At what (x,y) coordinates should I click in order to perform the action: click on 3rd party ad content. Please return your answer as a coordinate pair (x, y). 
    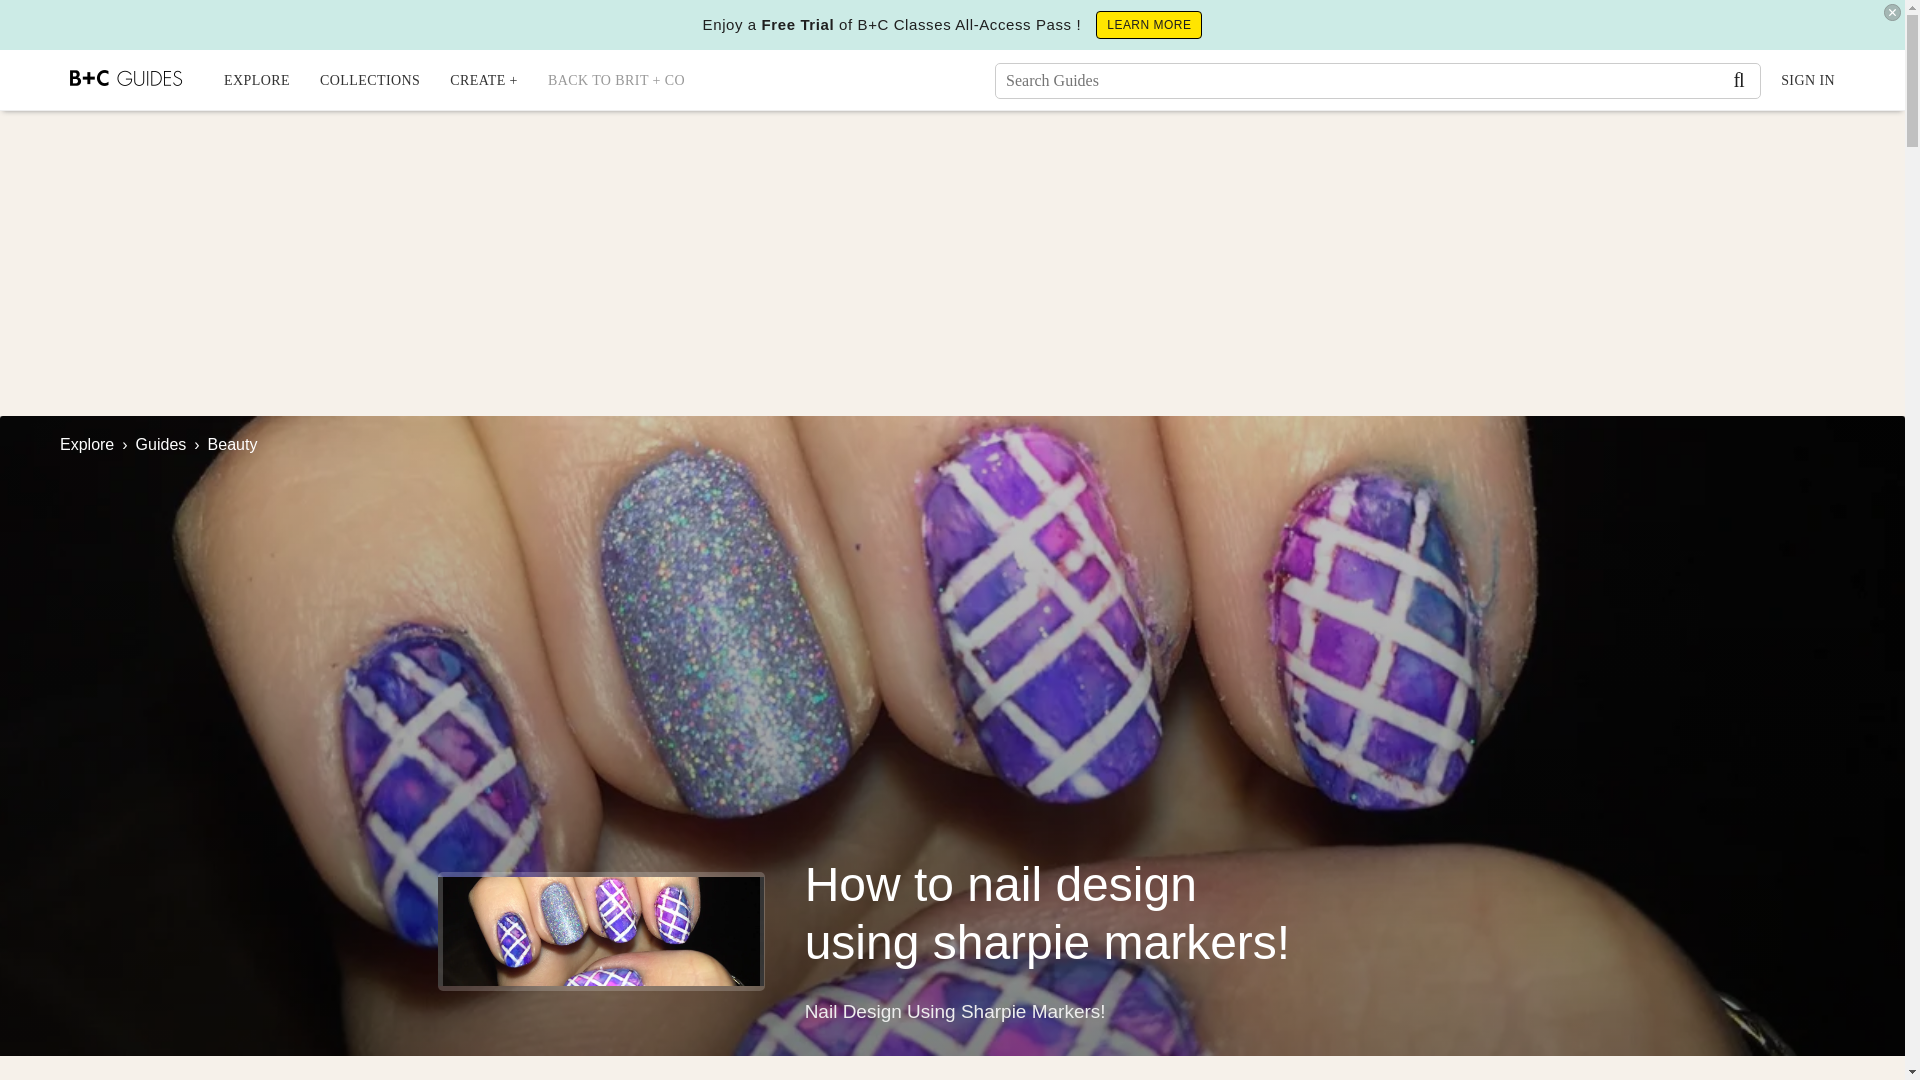
    Looking at the image, I should click on (1382, 586).